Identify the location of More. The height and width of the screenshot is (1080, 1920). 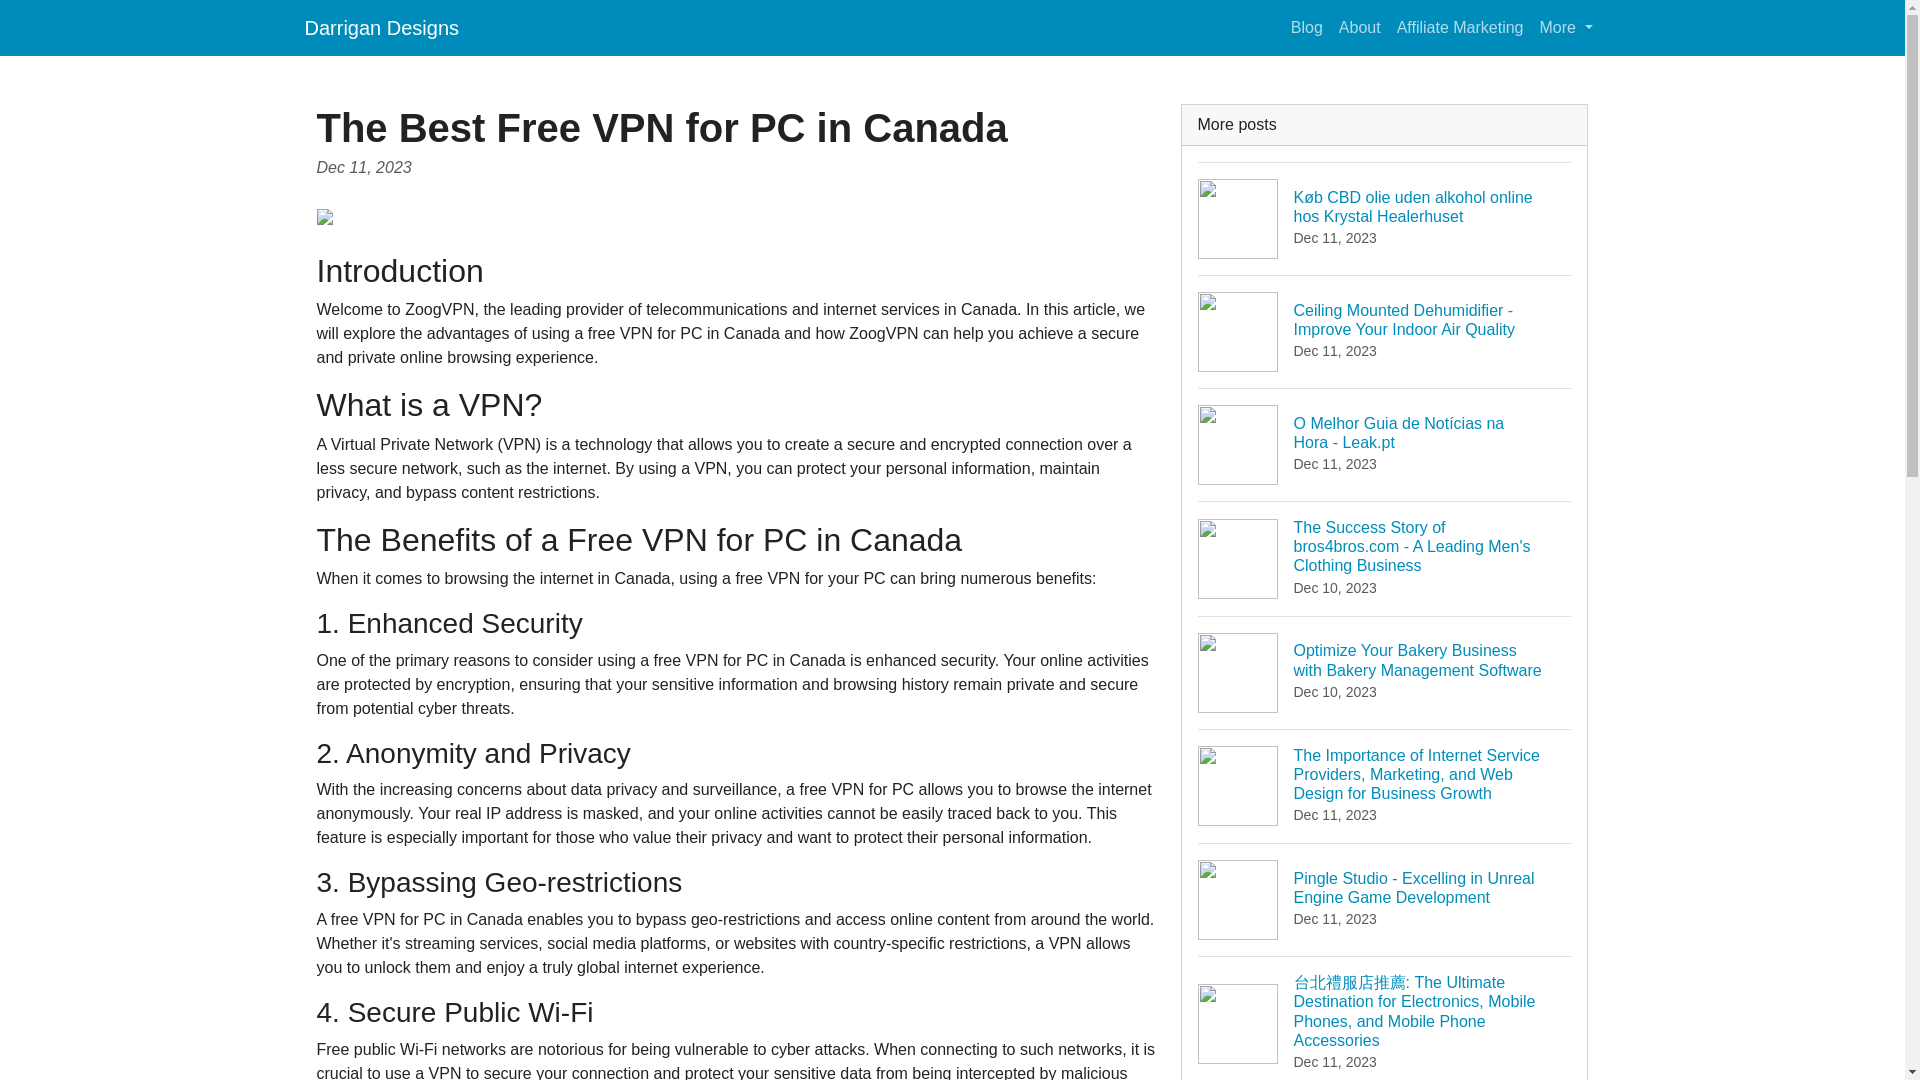
(1566, 27).